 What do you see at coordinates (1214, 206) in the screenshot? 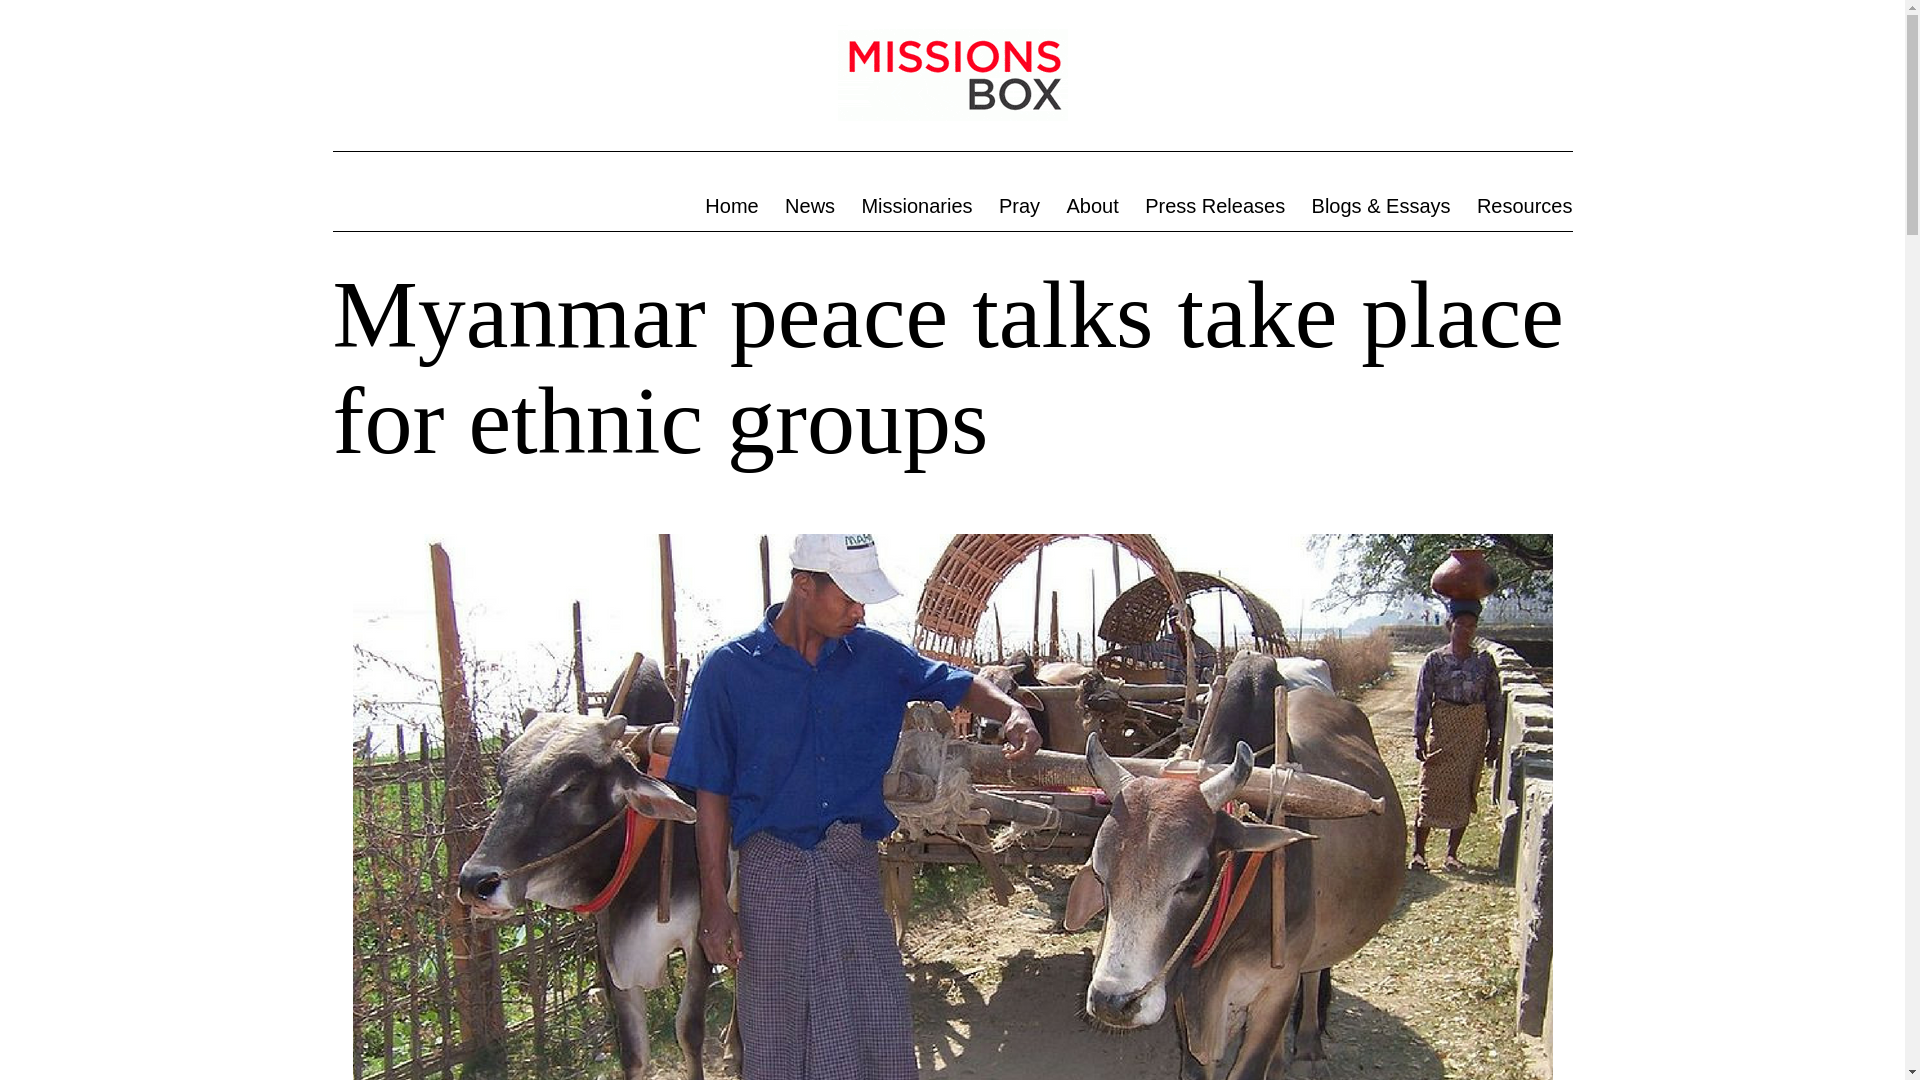
I see `Missions Box Press Releases` at bounding box center [1214, 206].